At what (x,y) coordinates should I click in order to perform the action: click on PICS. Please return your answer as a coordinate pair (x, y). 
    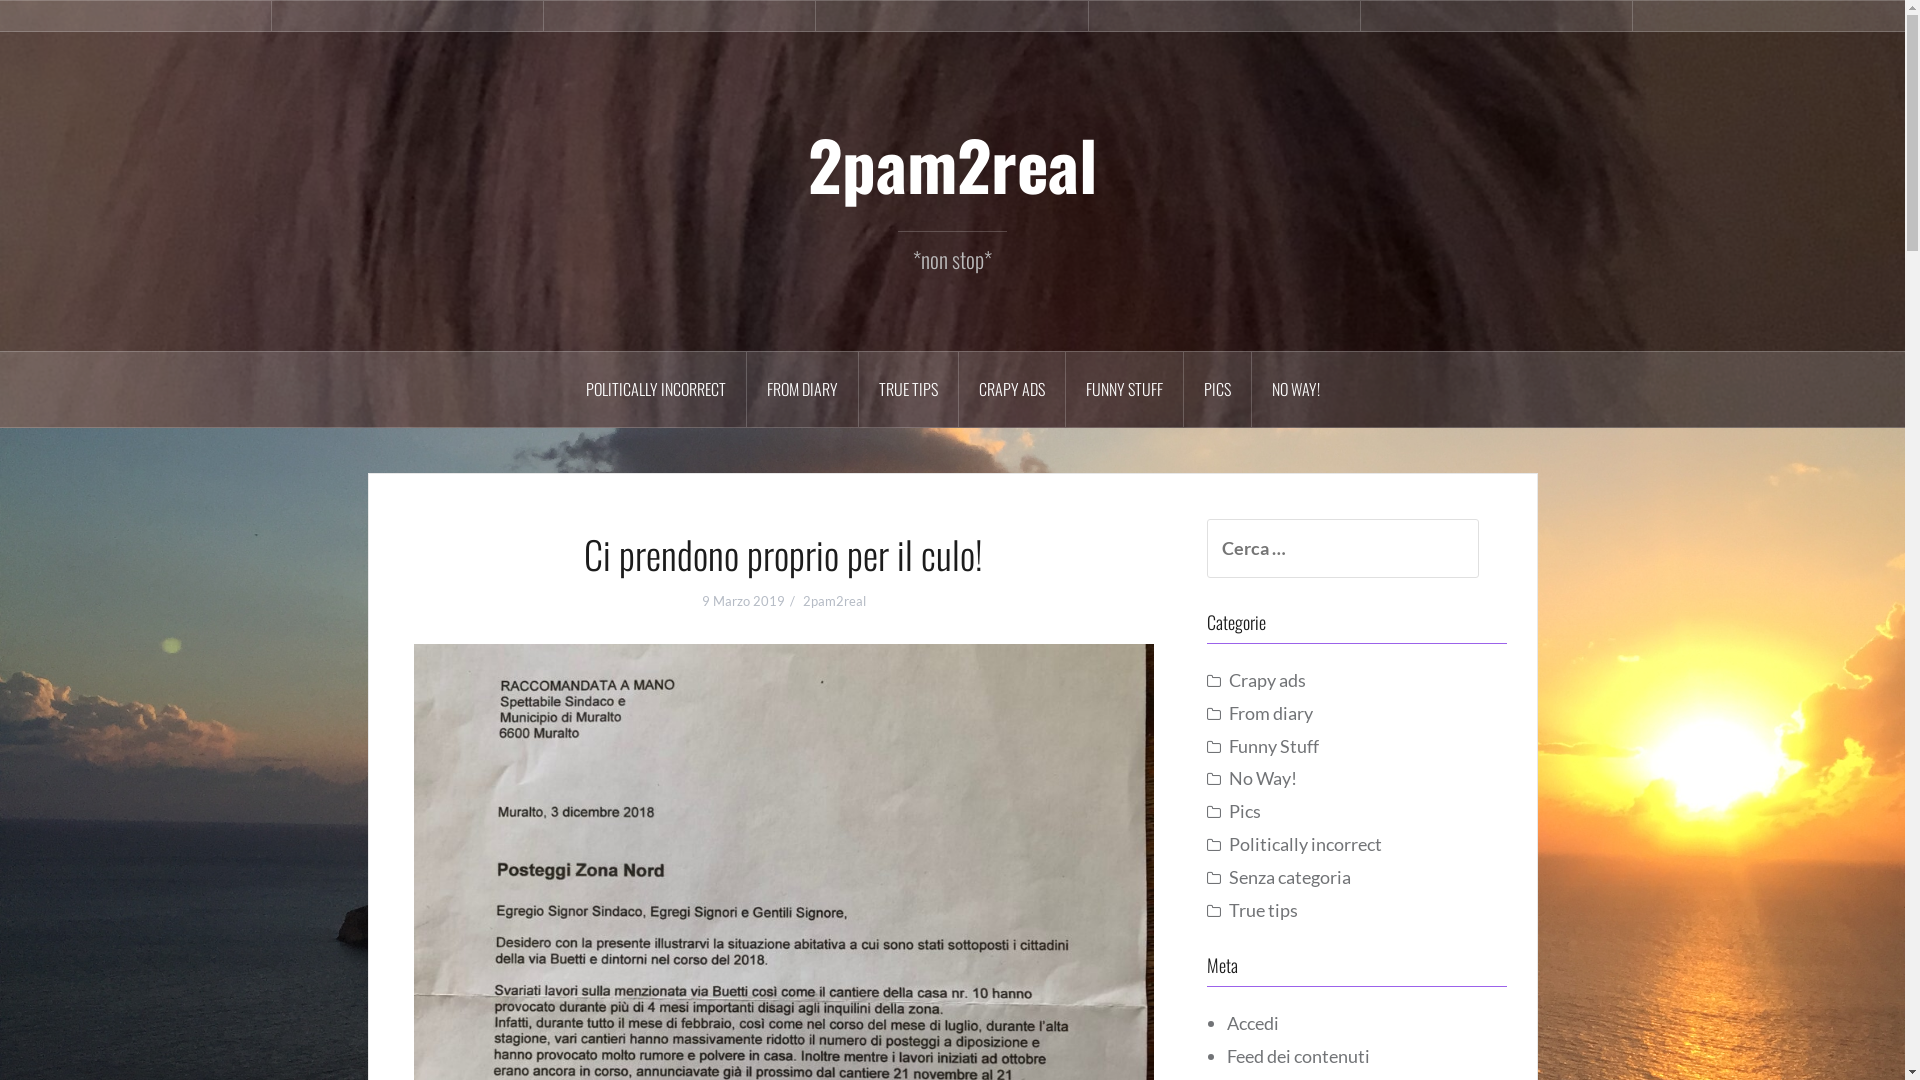
    Looking at the image, I should click on (1218, 390).